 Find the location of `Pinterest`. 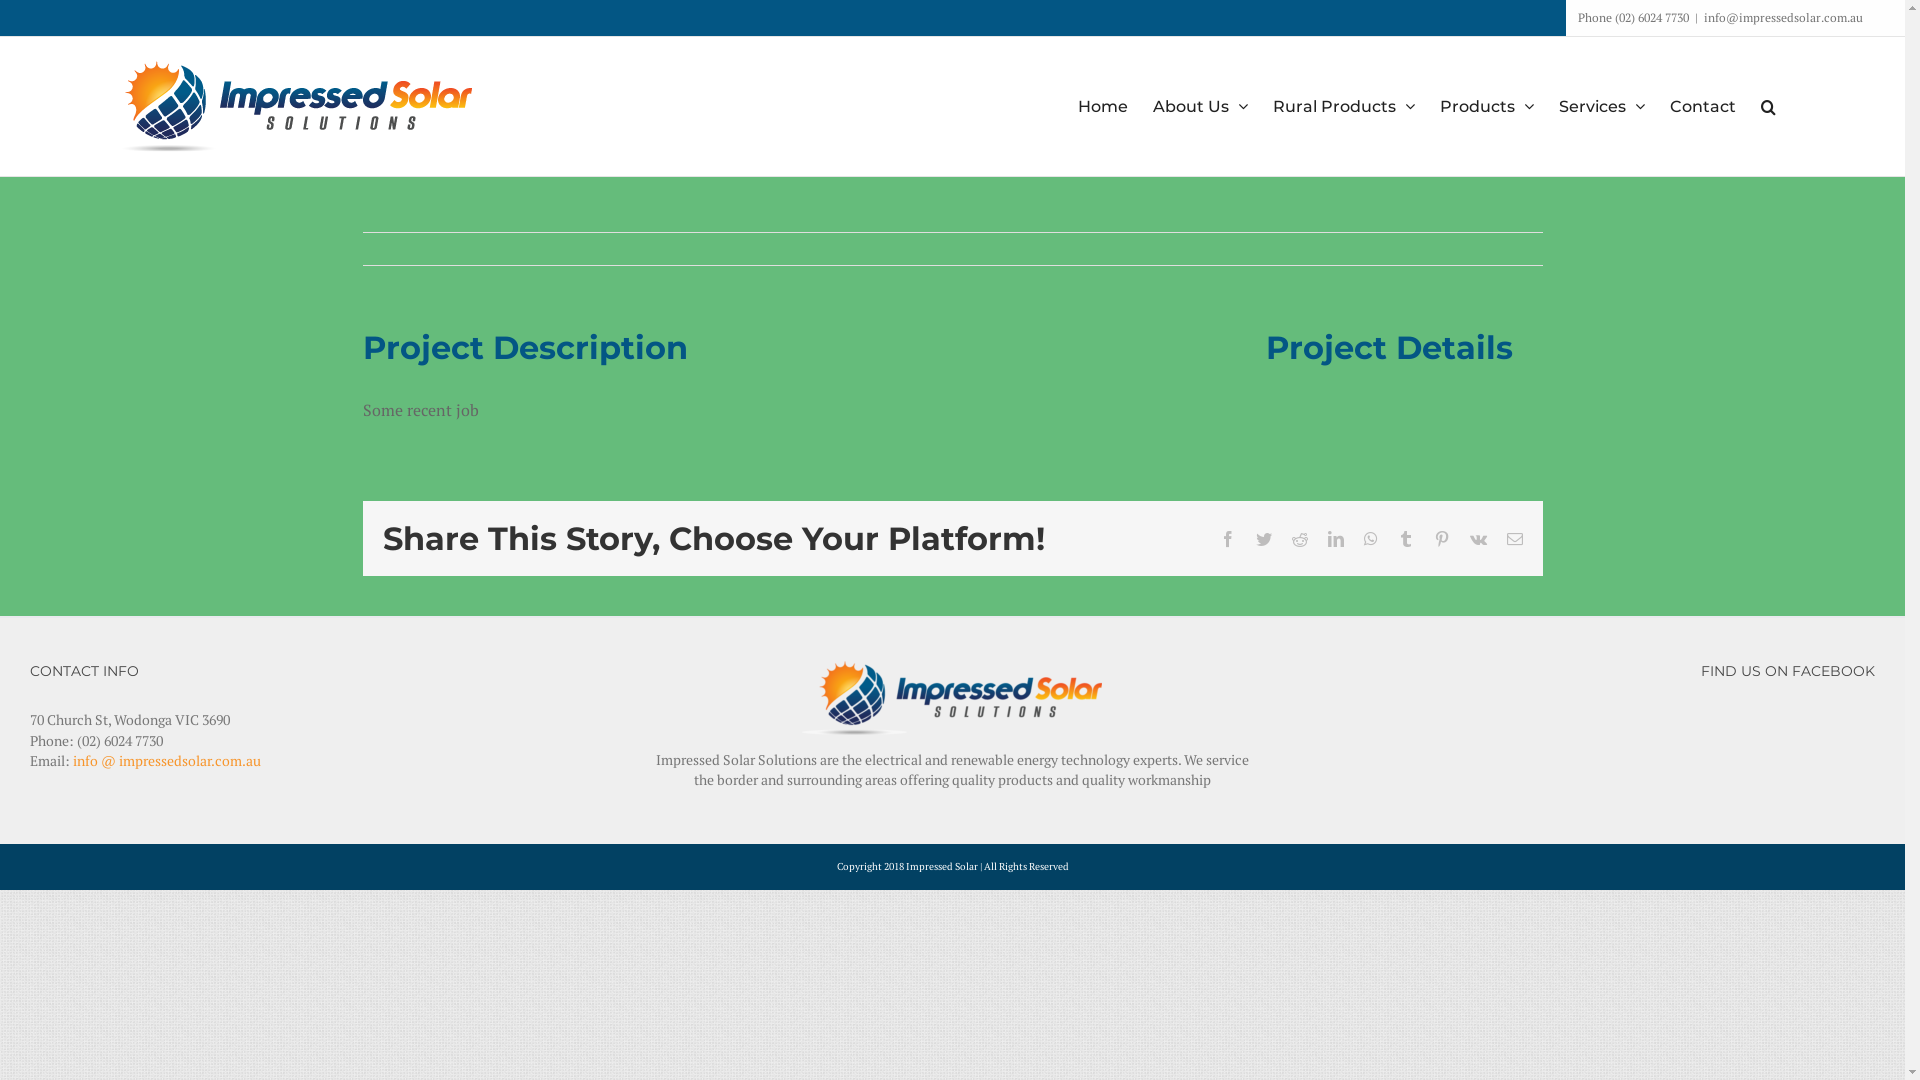

Pinterest is located at coordinates (1442, 539).